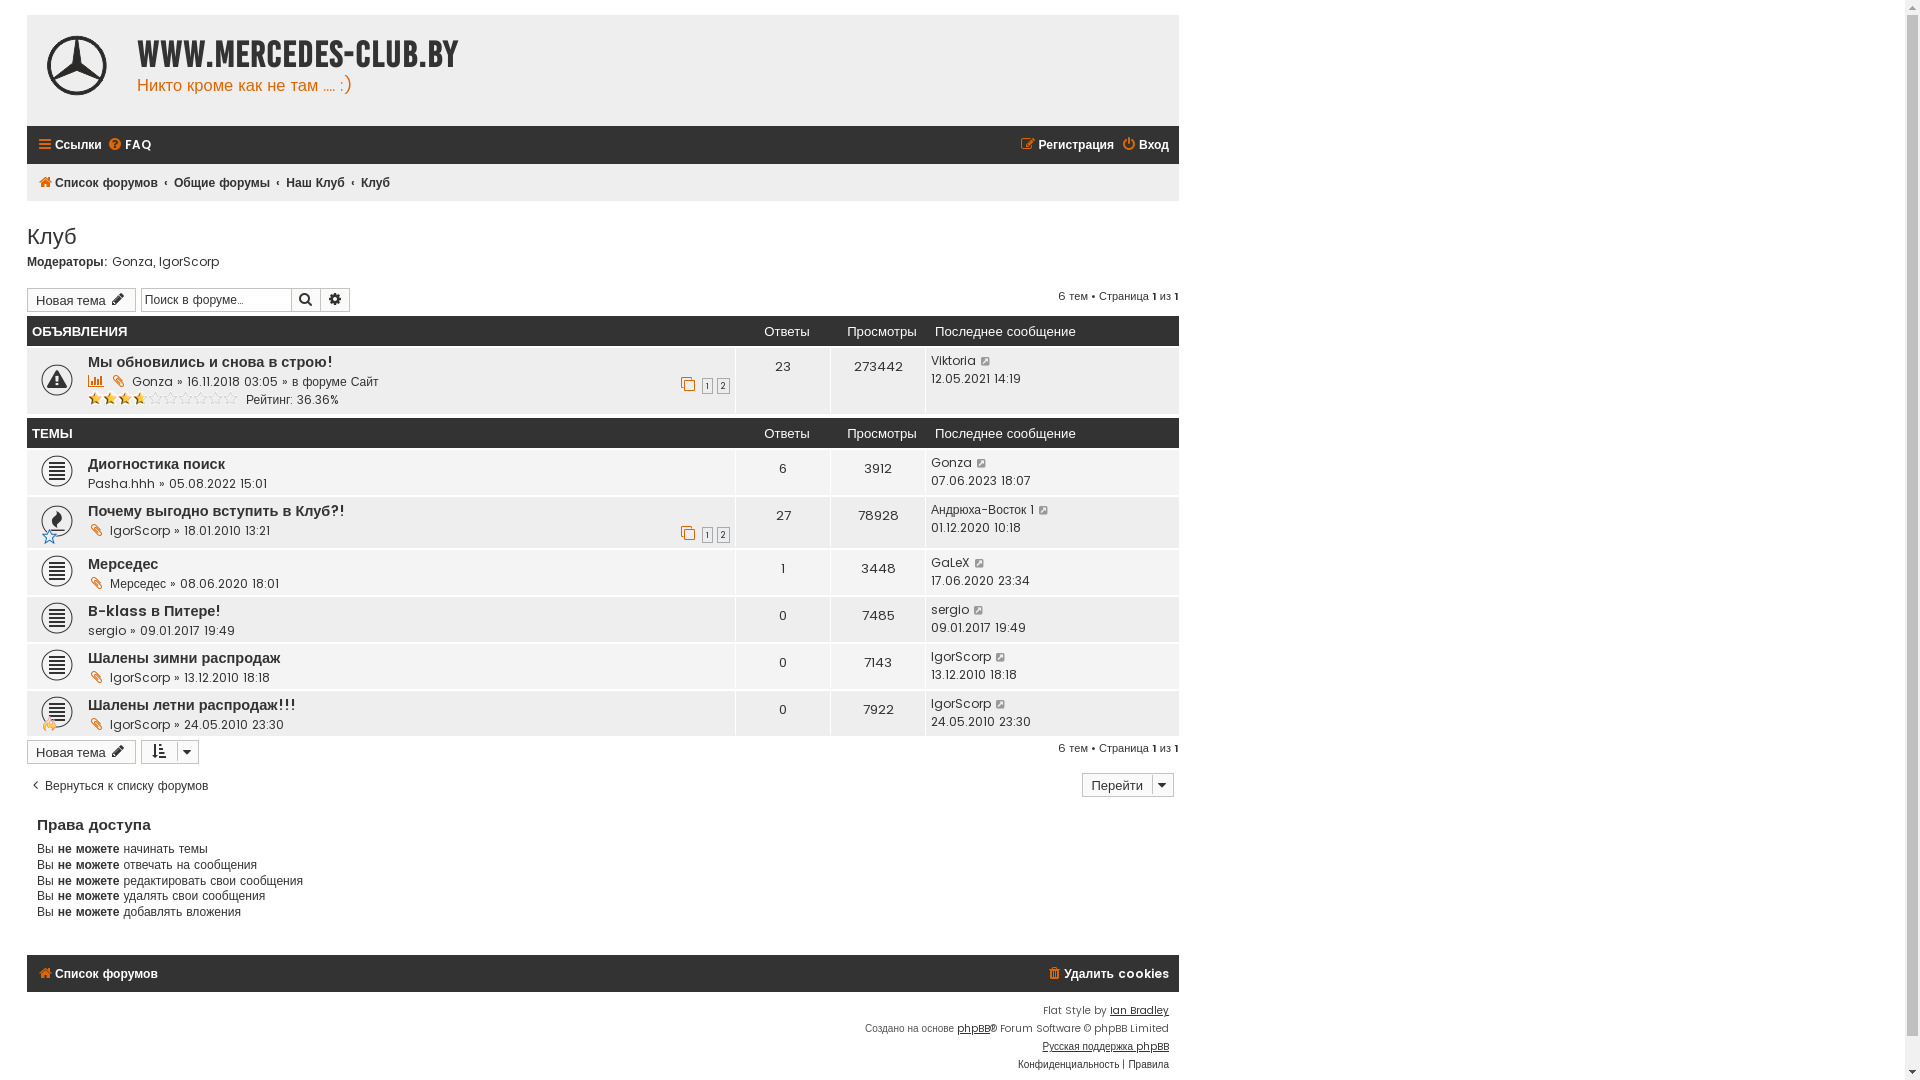  What do you see at coordinates (954, 361) in the screenshot?
I see `Viktoria` at bounding box center [954, 361].